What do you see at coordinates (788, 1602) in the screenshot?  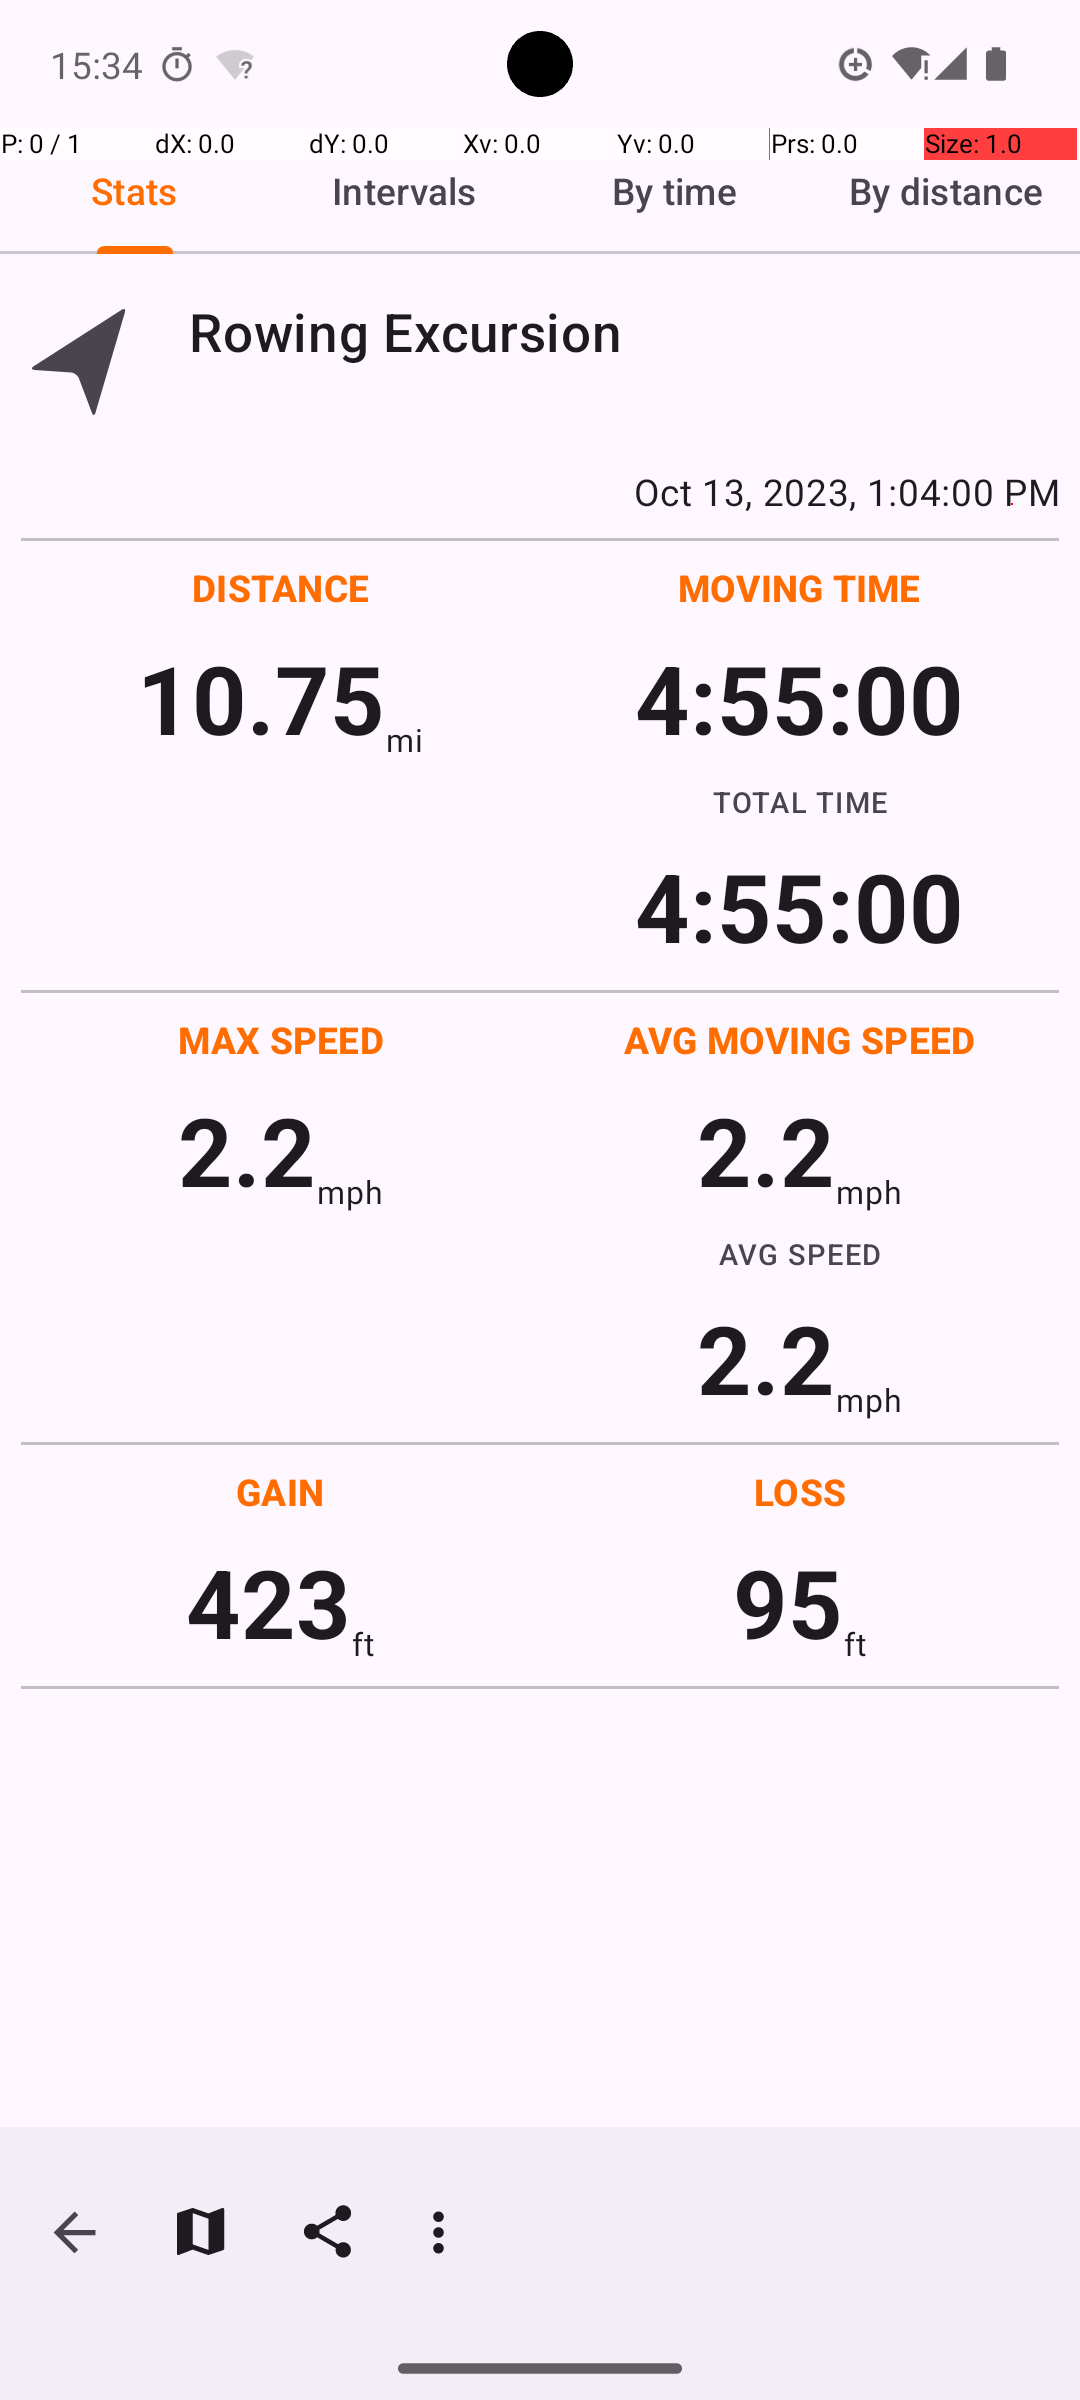 I see `95` at bounding box center [788, 1602].